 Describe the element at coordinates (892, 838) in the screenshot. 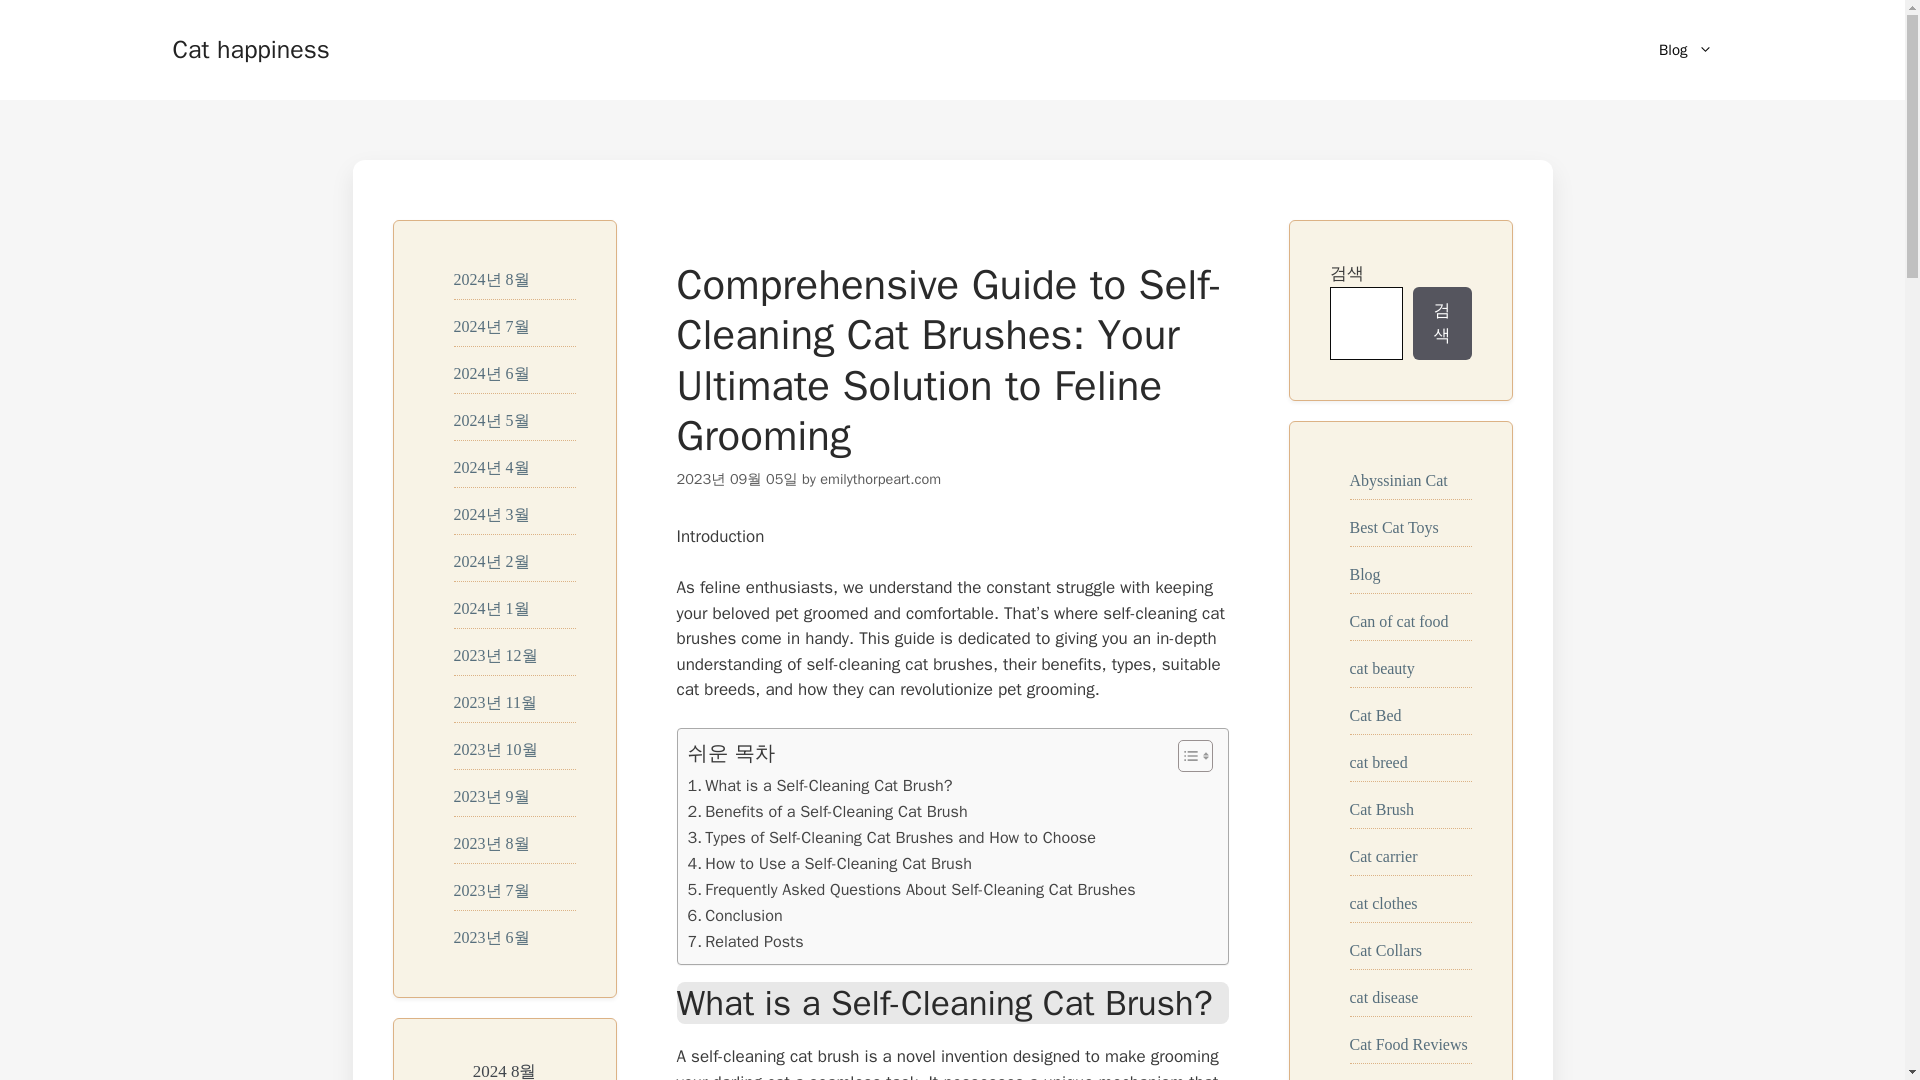

I see `Types of Self-Cleaning Cat Brushes and How to Choose` at that location.